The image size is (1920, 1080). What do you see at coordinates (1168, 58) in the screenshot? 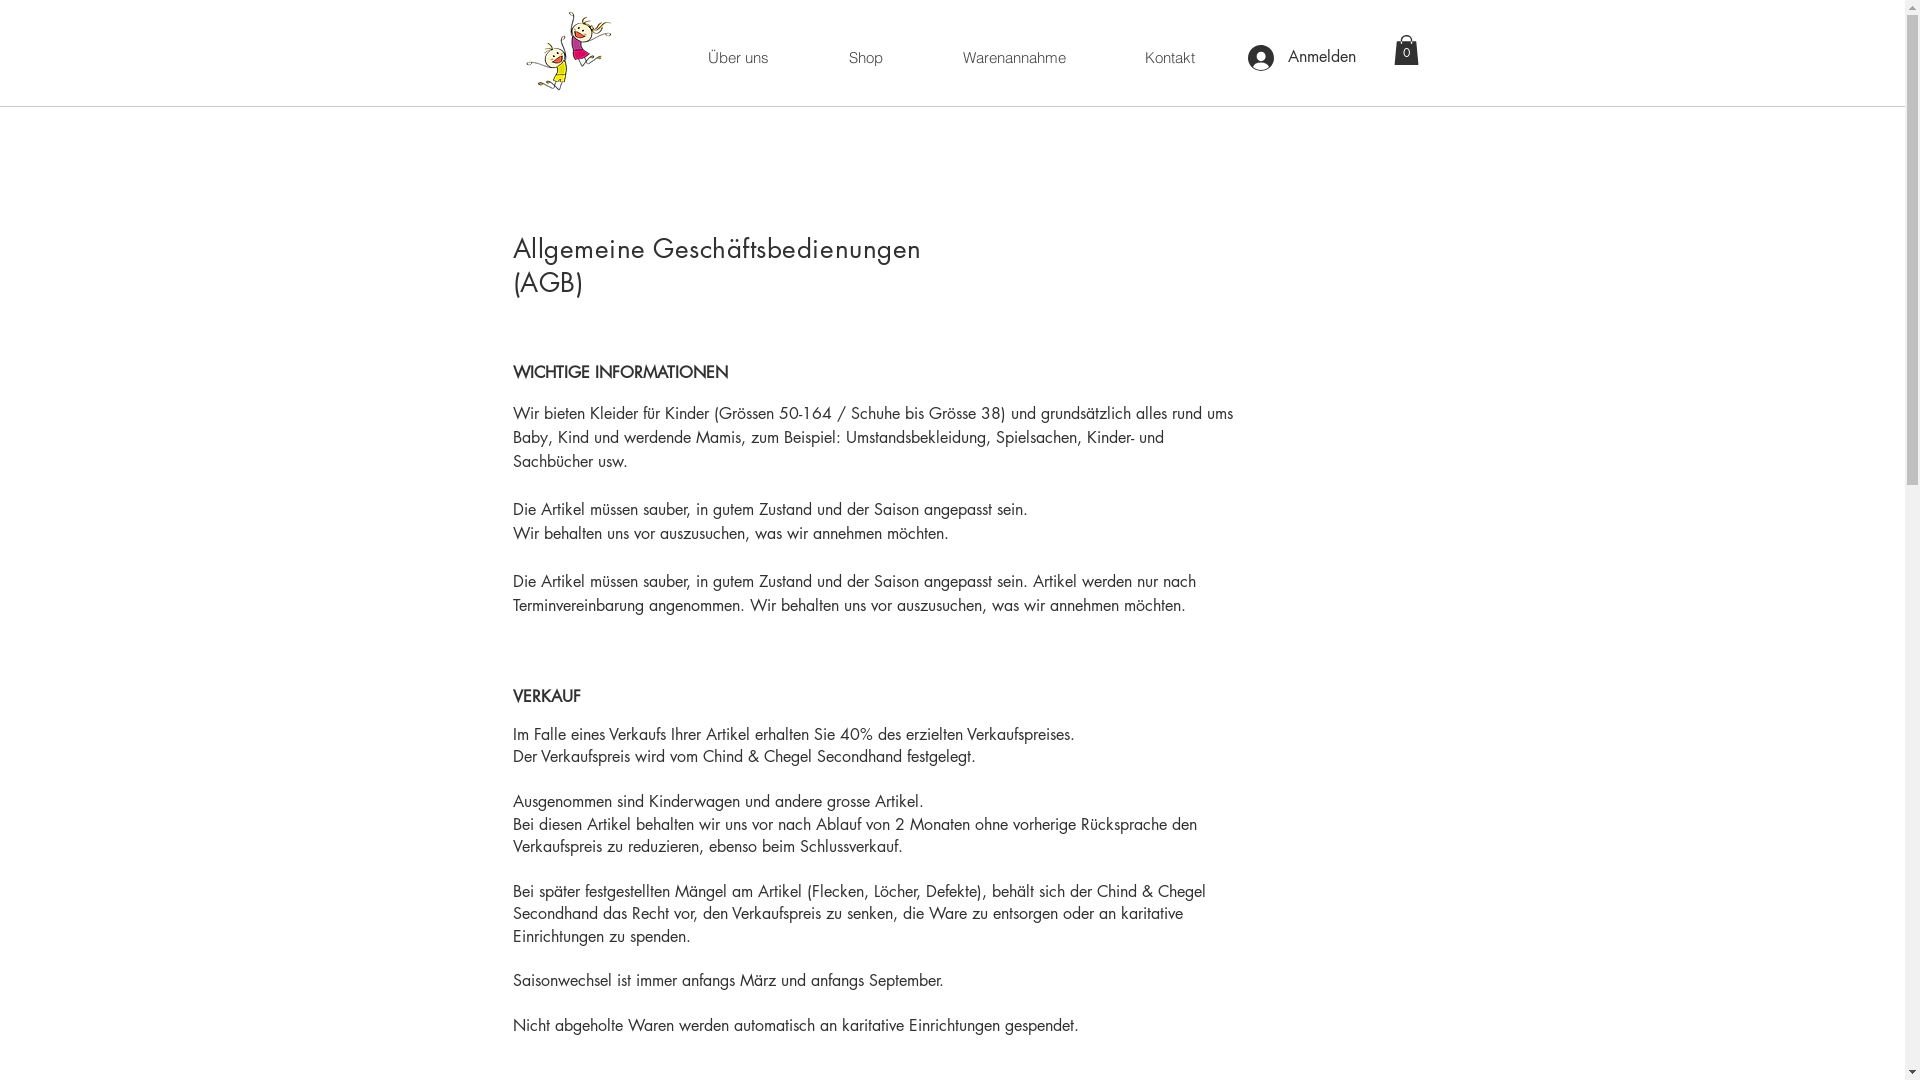
I see `Kontakt` at bounding box center [1168, 58].